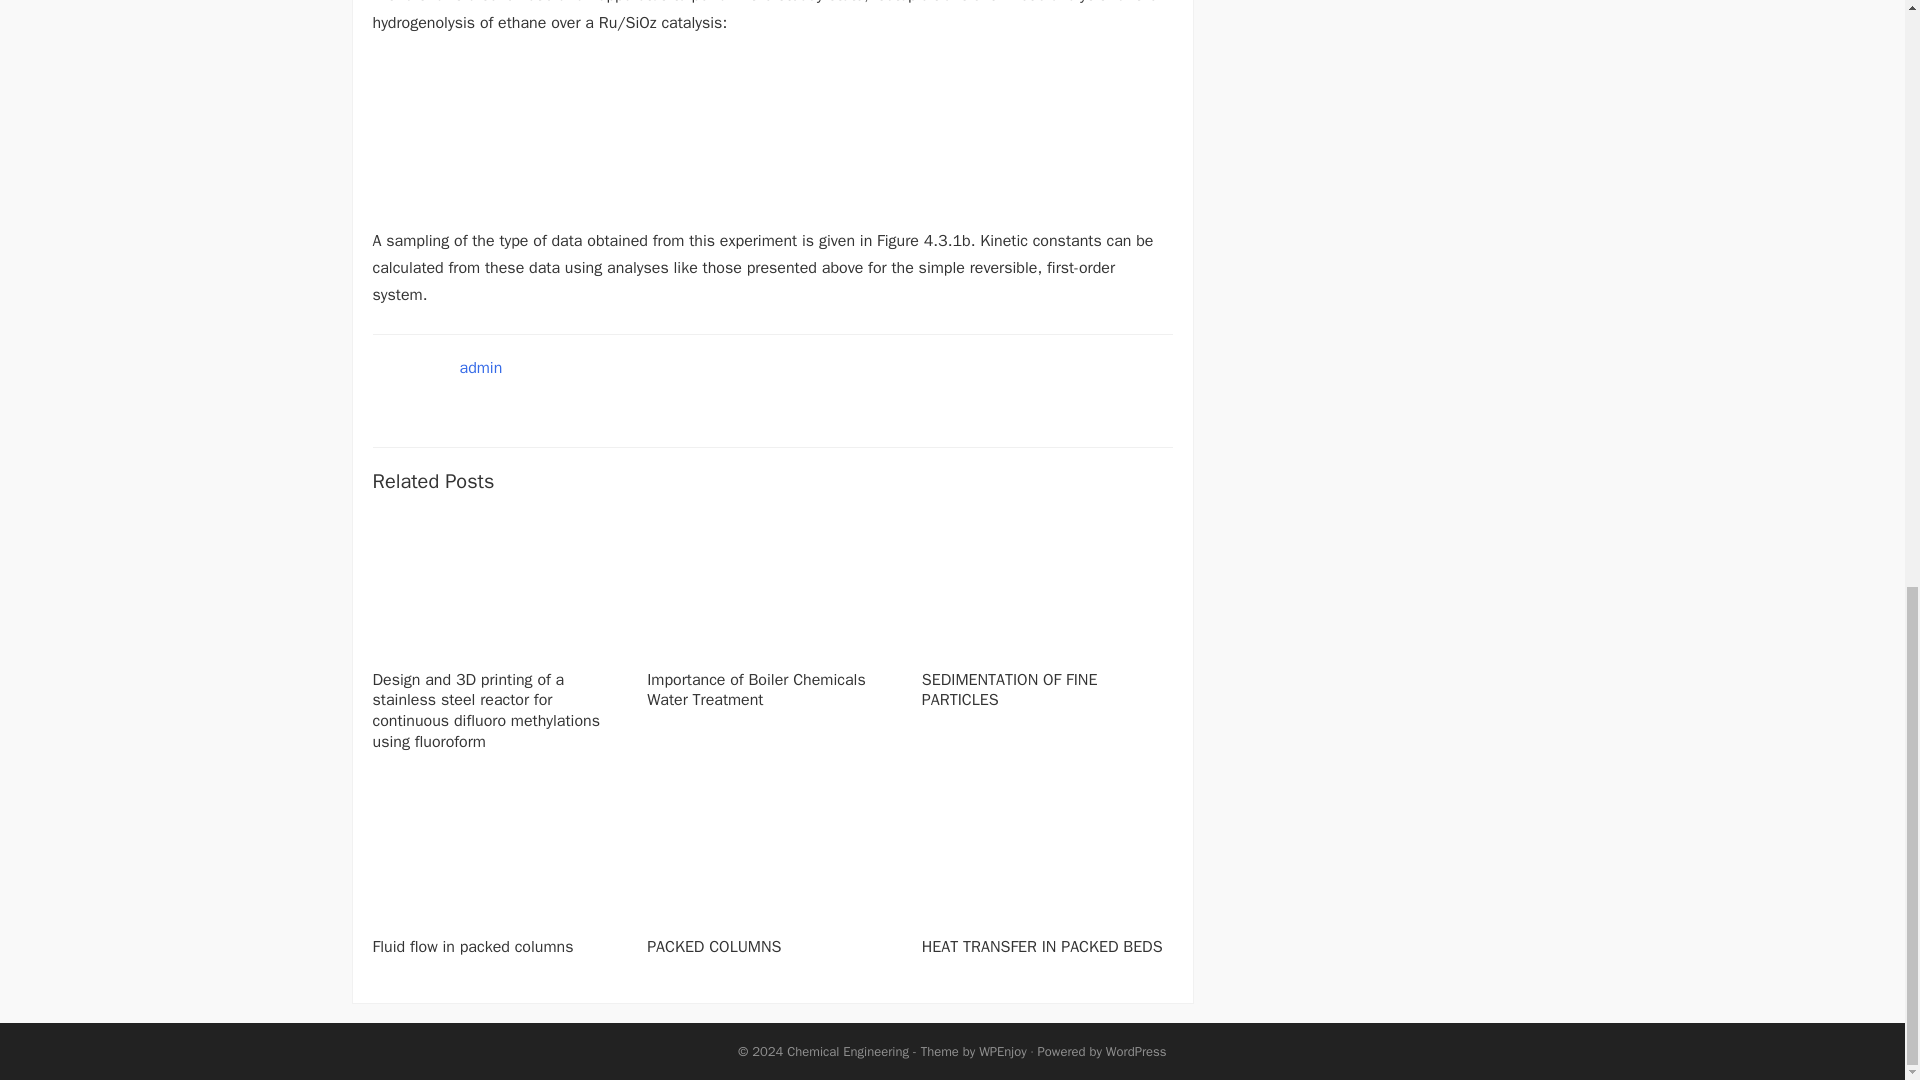  I want to click on WordPress, so click(1136, 1051).